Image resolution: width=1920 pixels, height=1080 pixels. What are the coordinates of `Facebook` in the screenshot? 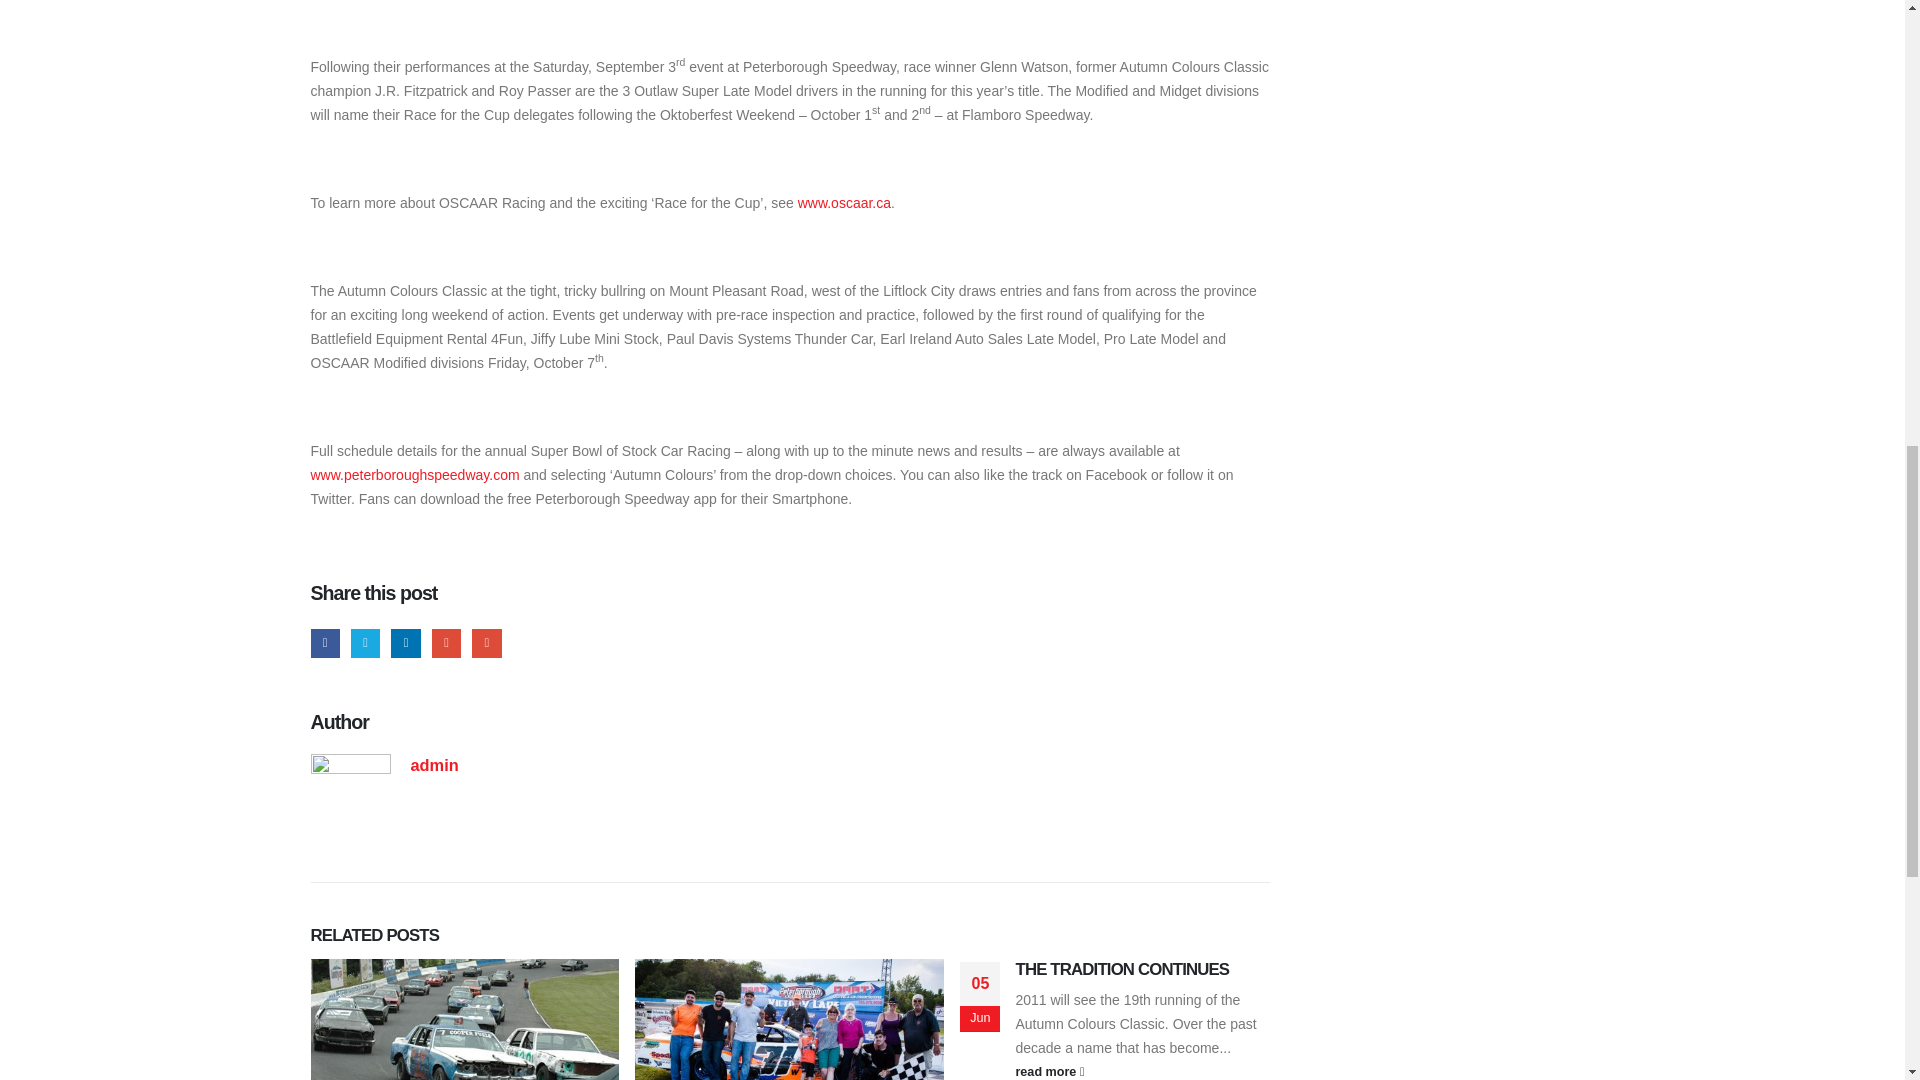 It's located at (324, 642).